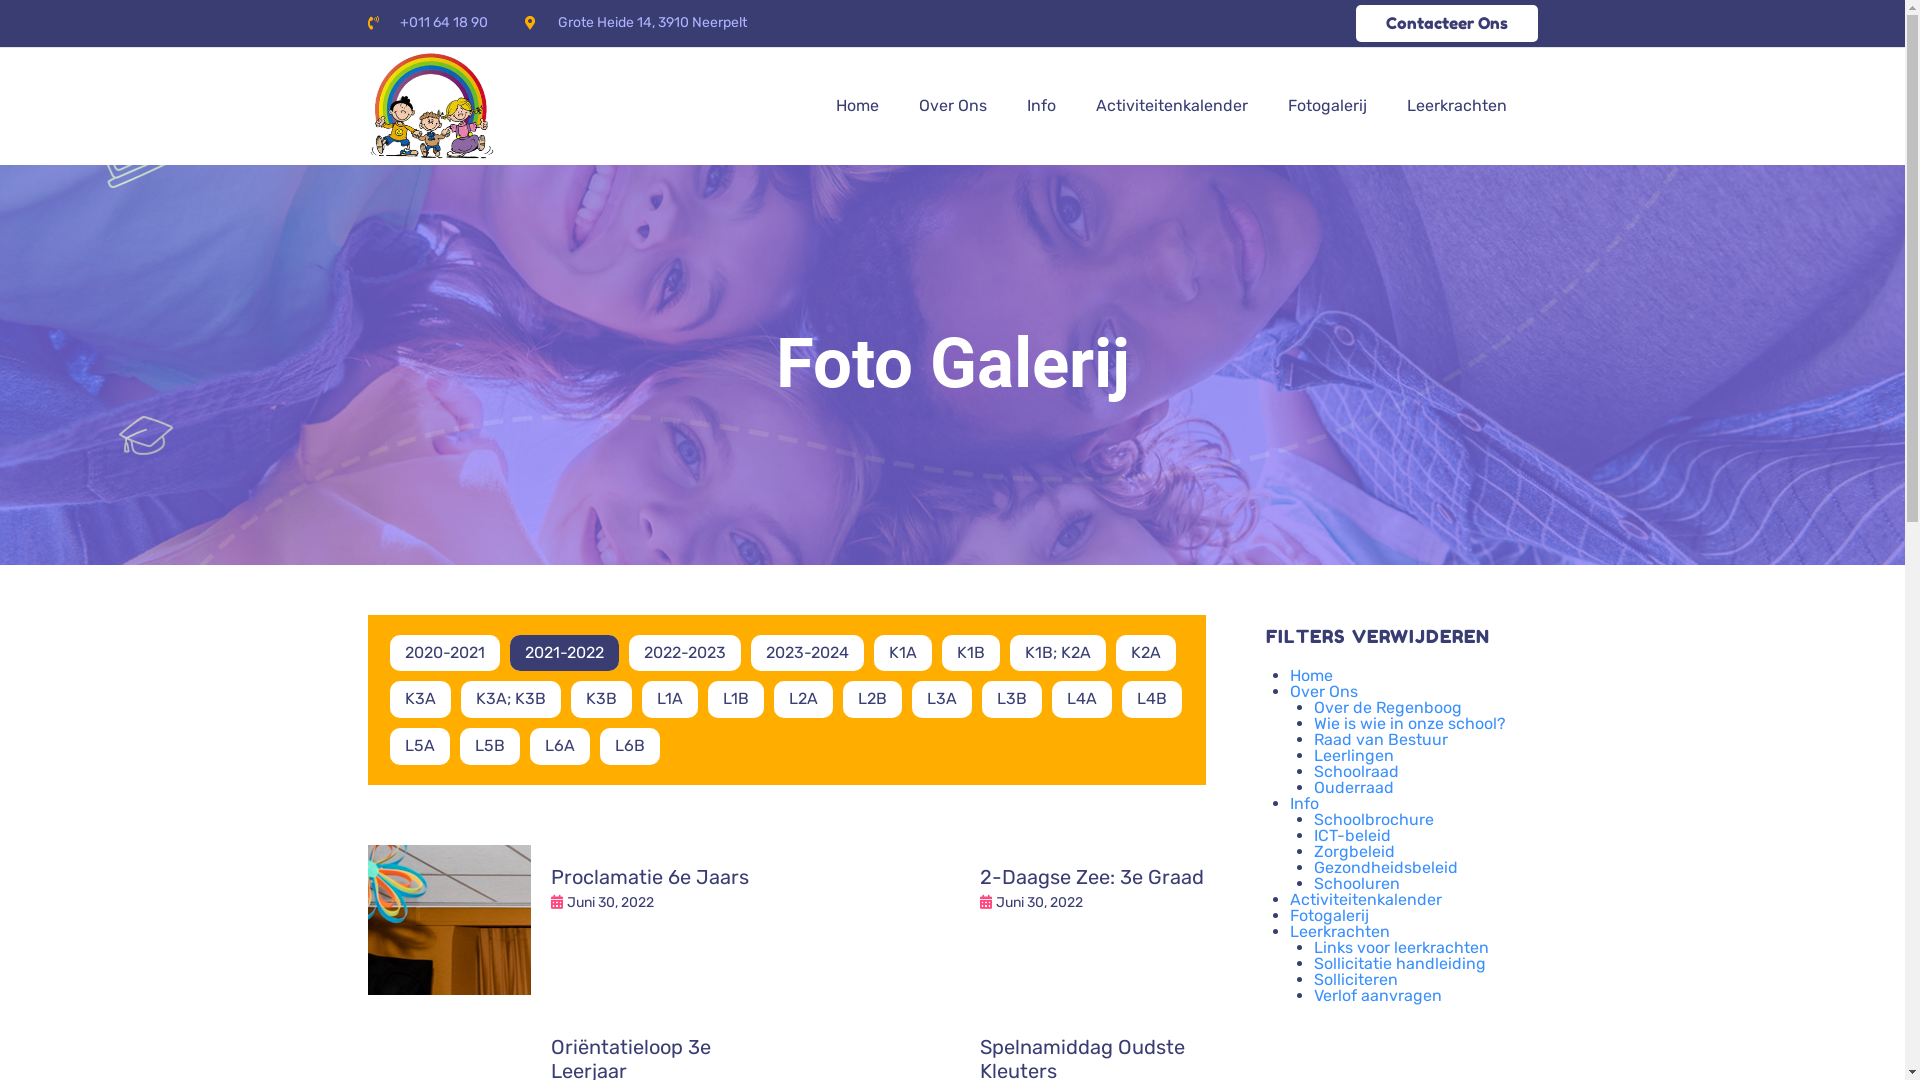 The image size is (1920, 1080). Describe the element at coordinates (1328, 106) in the screenshot. I see `Fotogalerij` at that location.